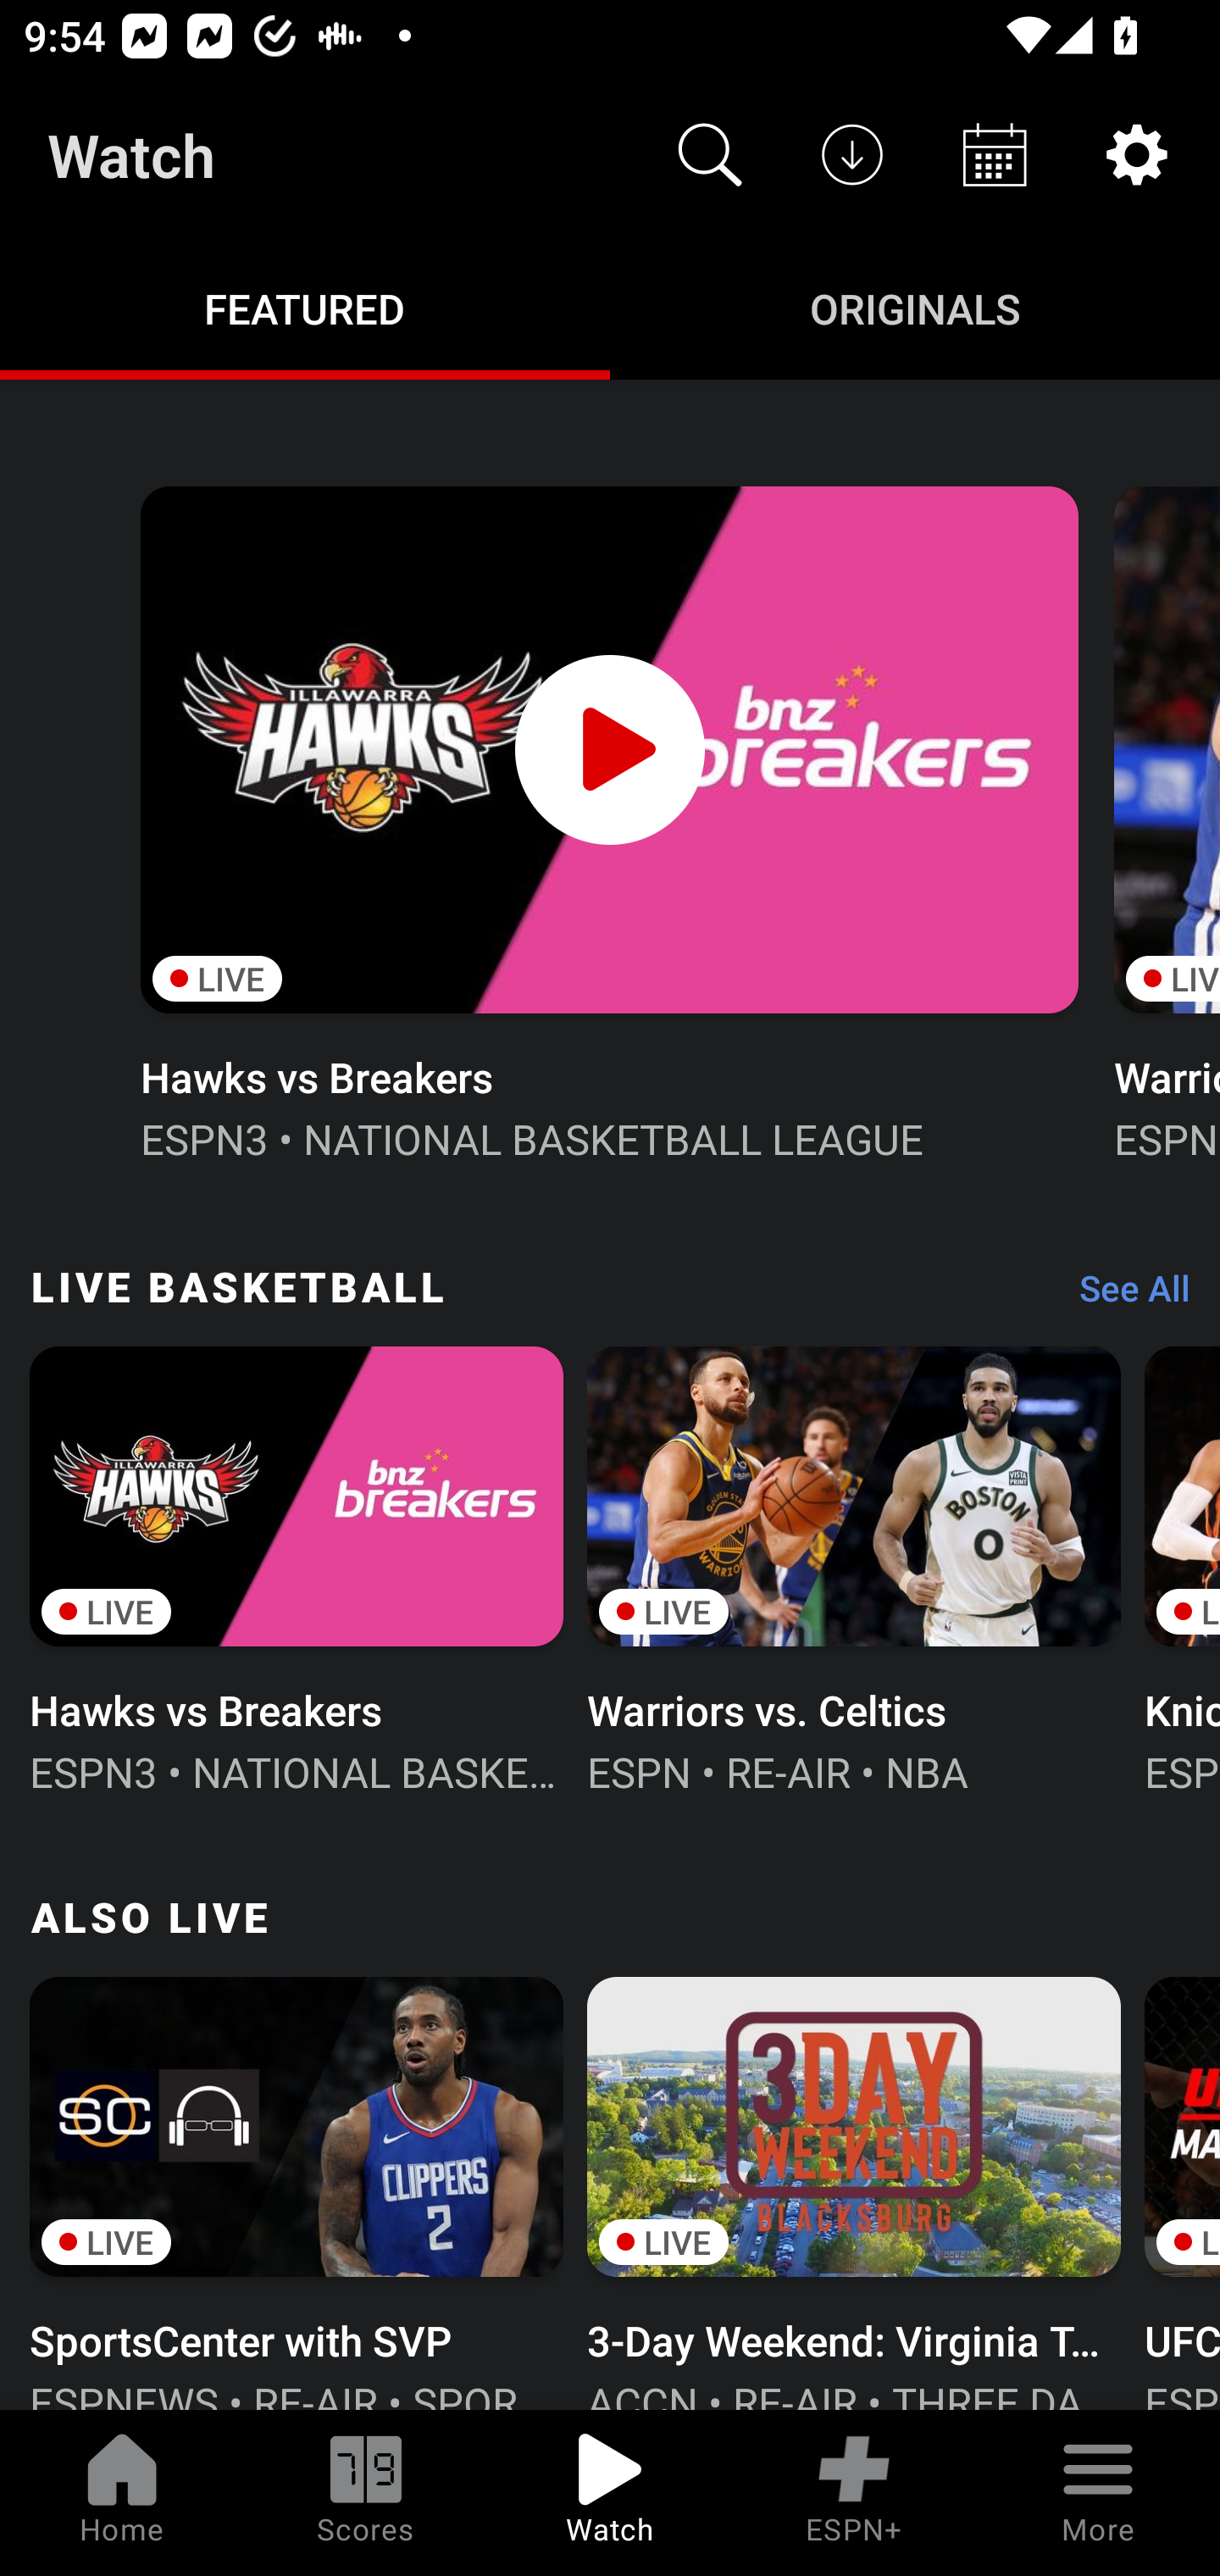 Image resolution: width=1220 pixels, height=2576 pixels. Describe the element at coordinates (122, 2493) in the screenshot. I see `Home` at that location.